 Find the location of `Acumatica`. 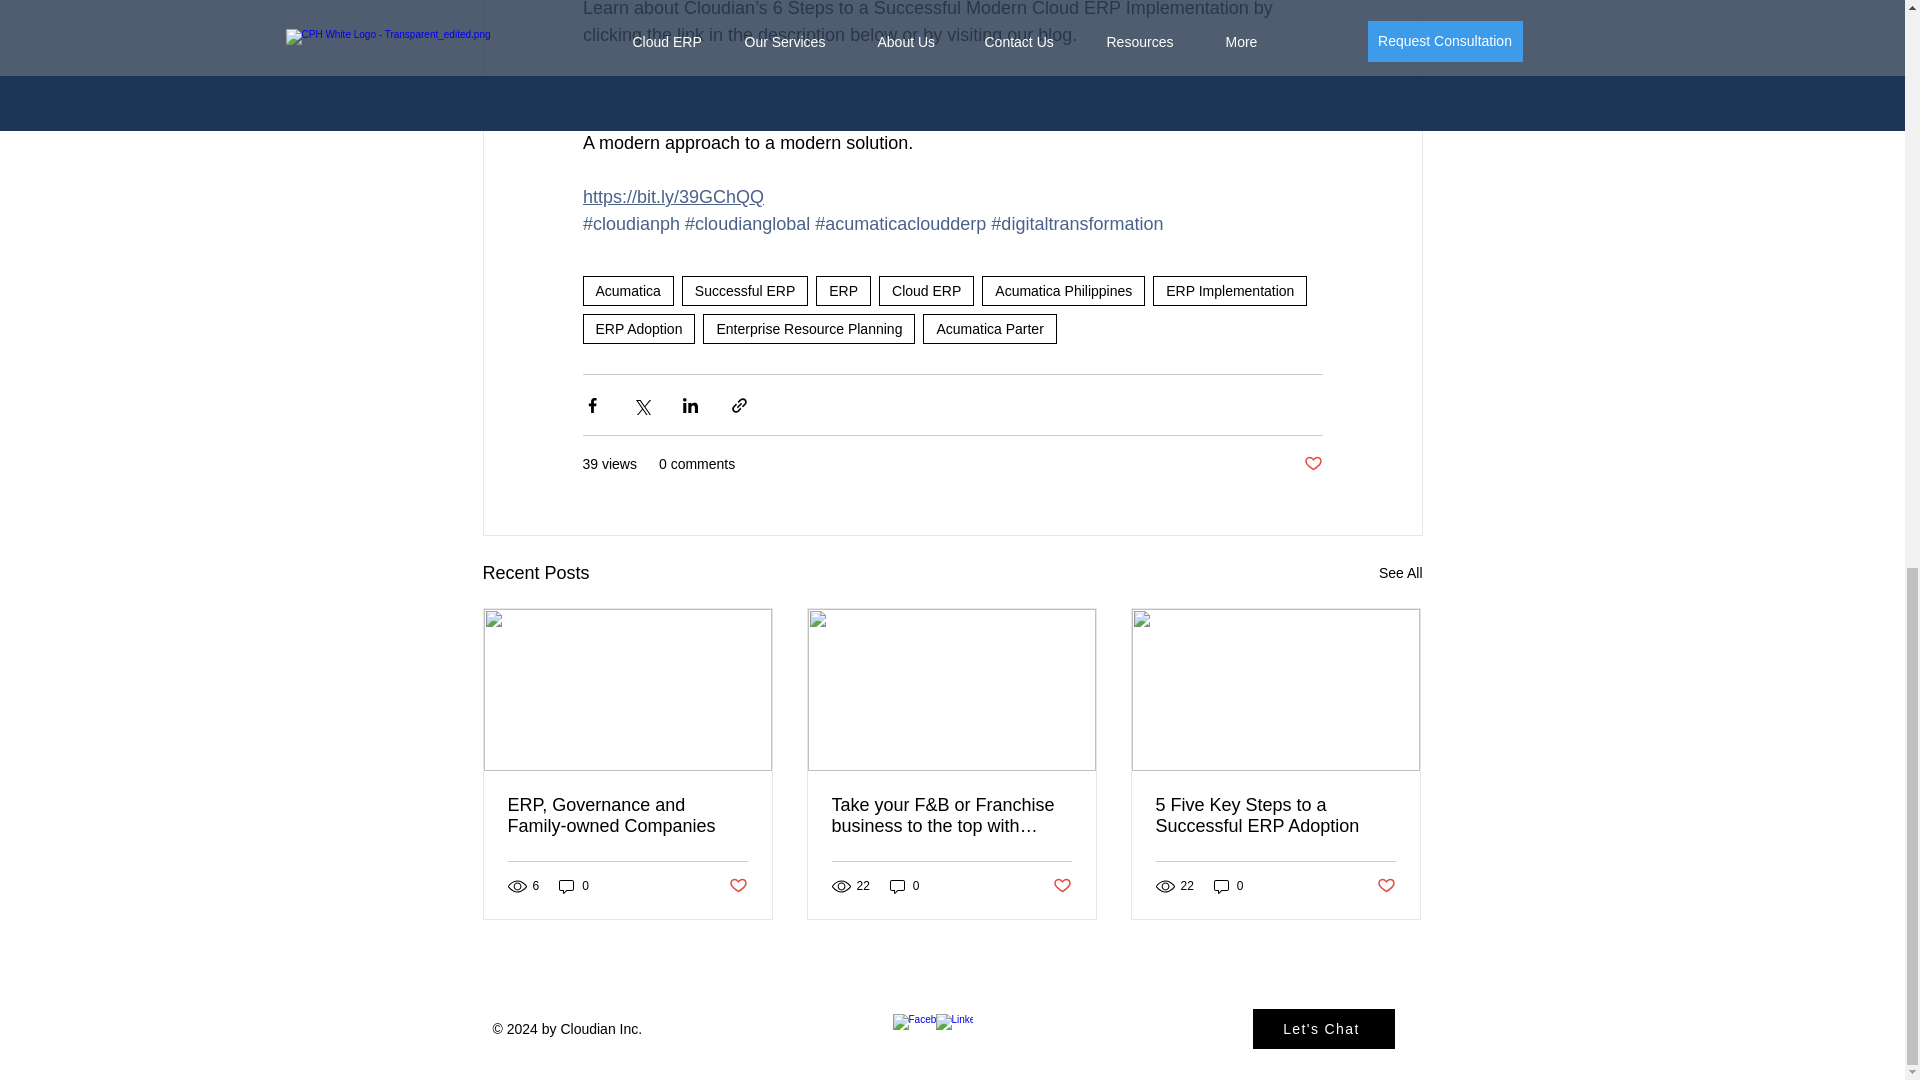

Acumatica is located at coordinates (627, 290).